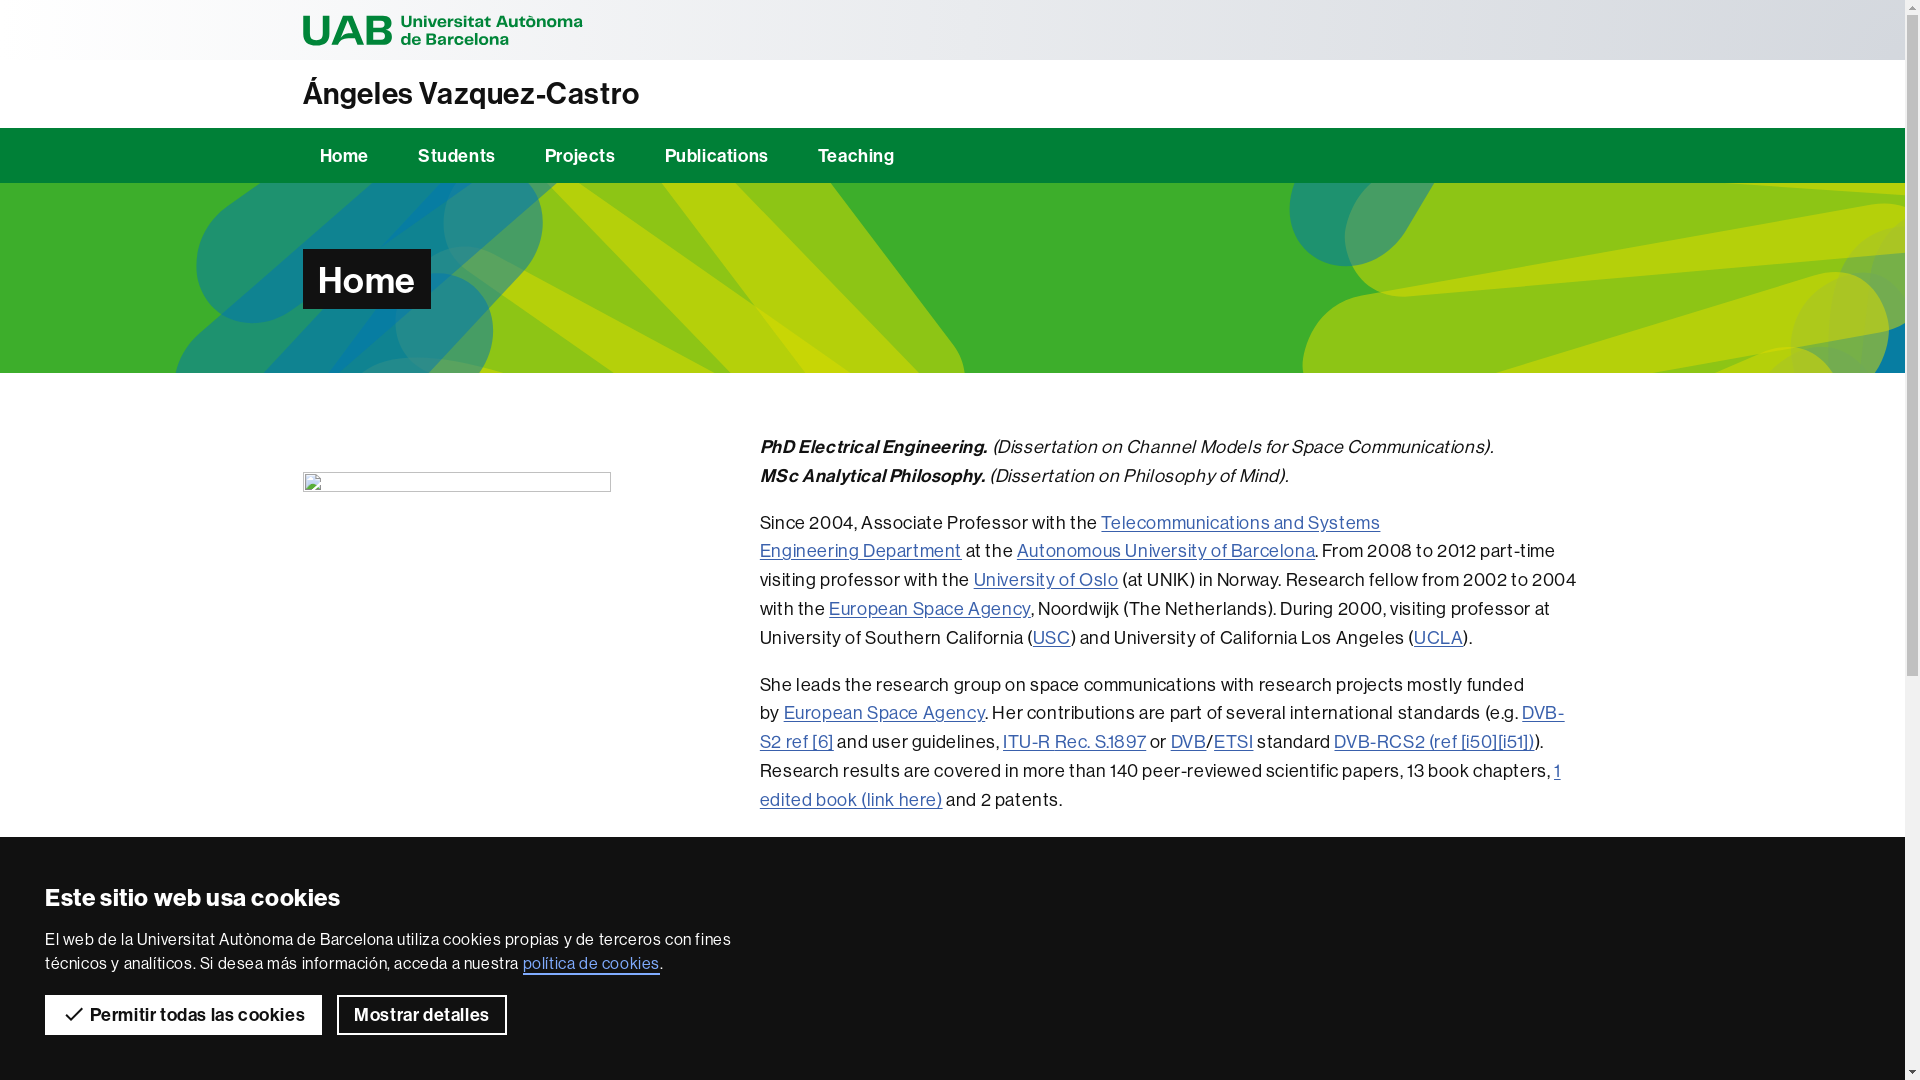  What do you see at coordinates (930, 608) in the screenshot?
I see `European Space Agency` at bounding box center [930, 608].